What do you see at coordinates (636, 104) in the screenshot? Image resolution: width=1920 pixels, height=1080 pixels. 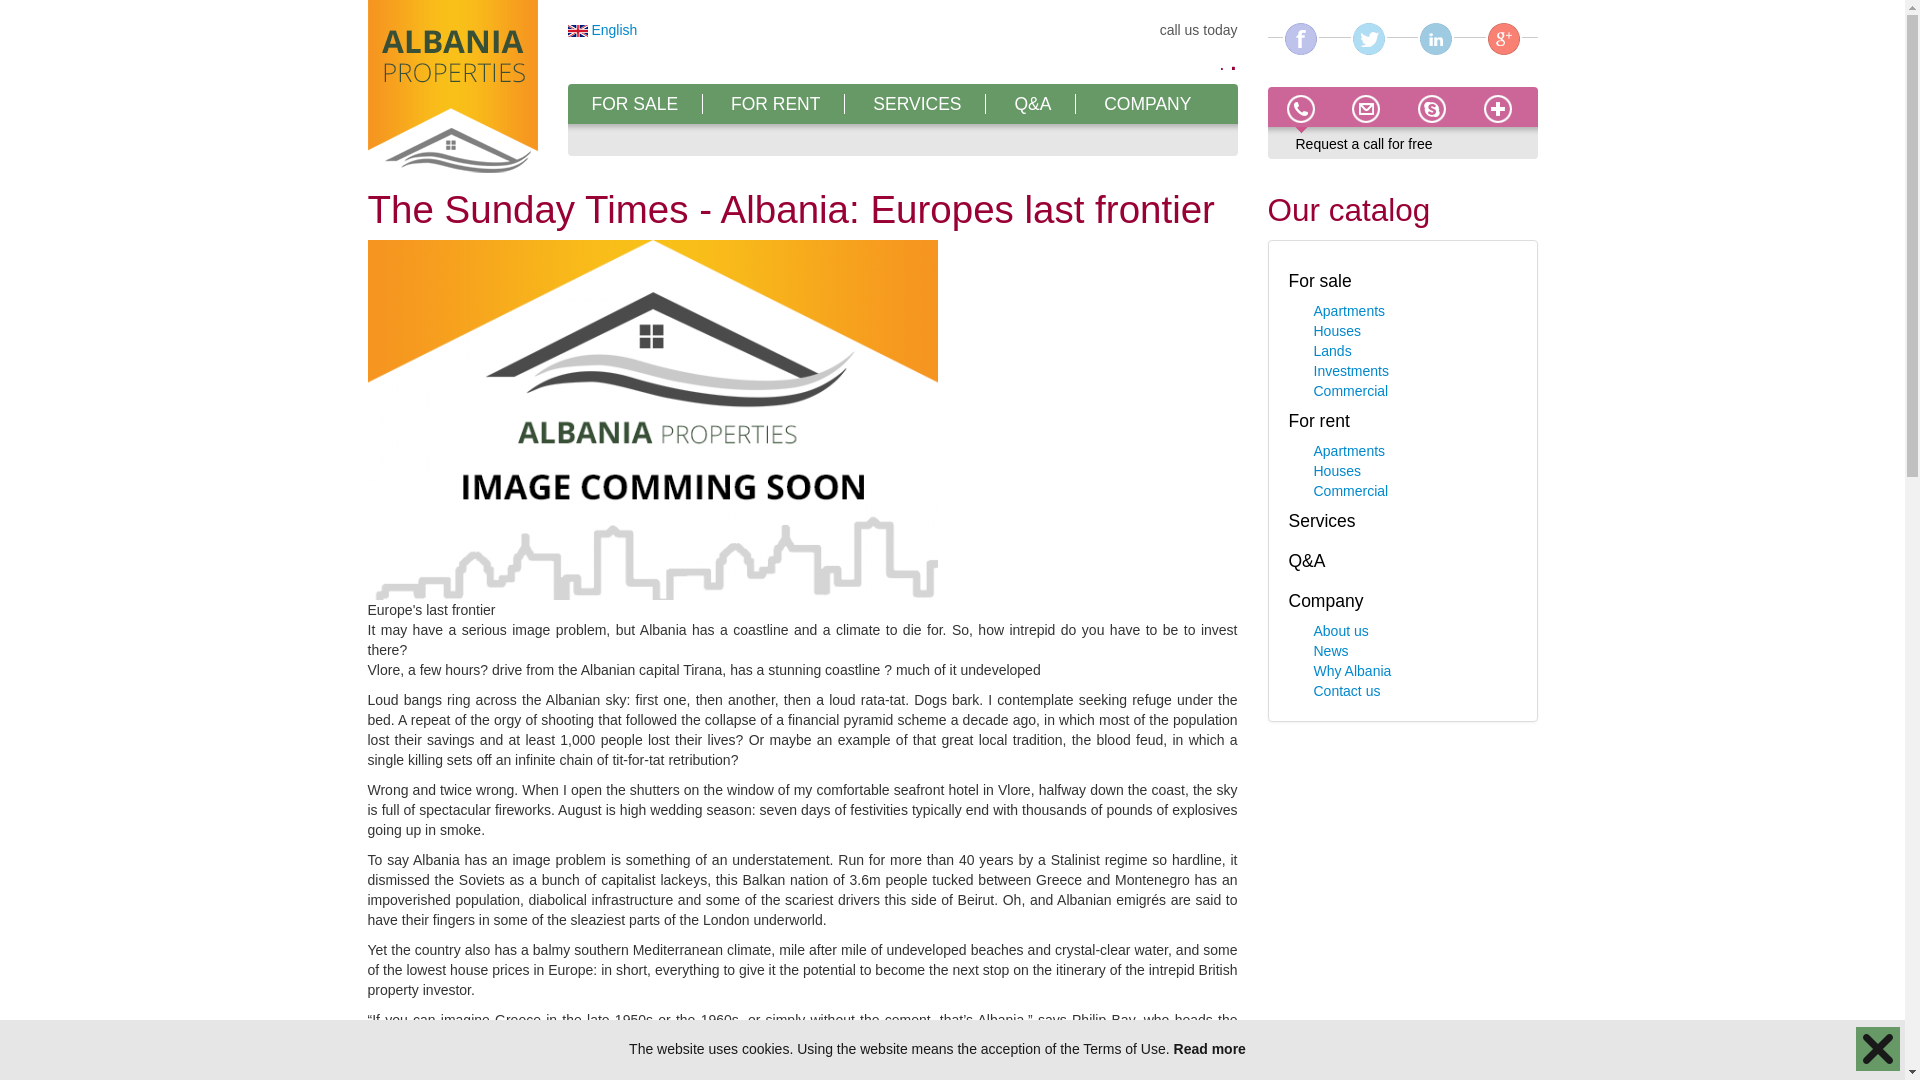 I see `FOR SALE` at bounding box center [636, 104].